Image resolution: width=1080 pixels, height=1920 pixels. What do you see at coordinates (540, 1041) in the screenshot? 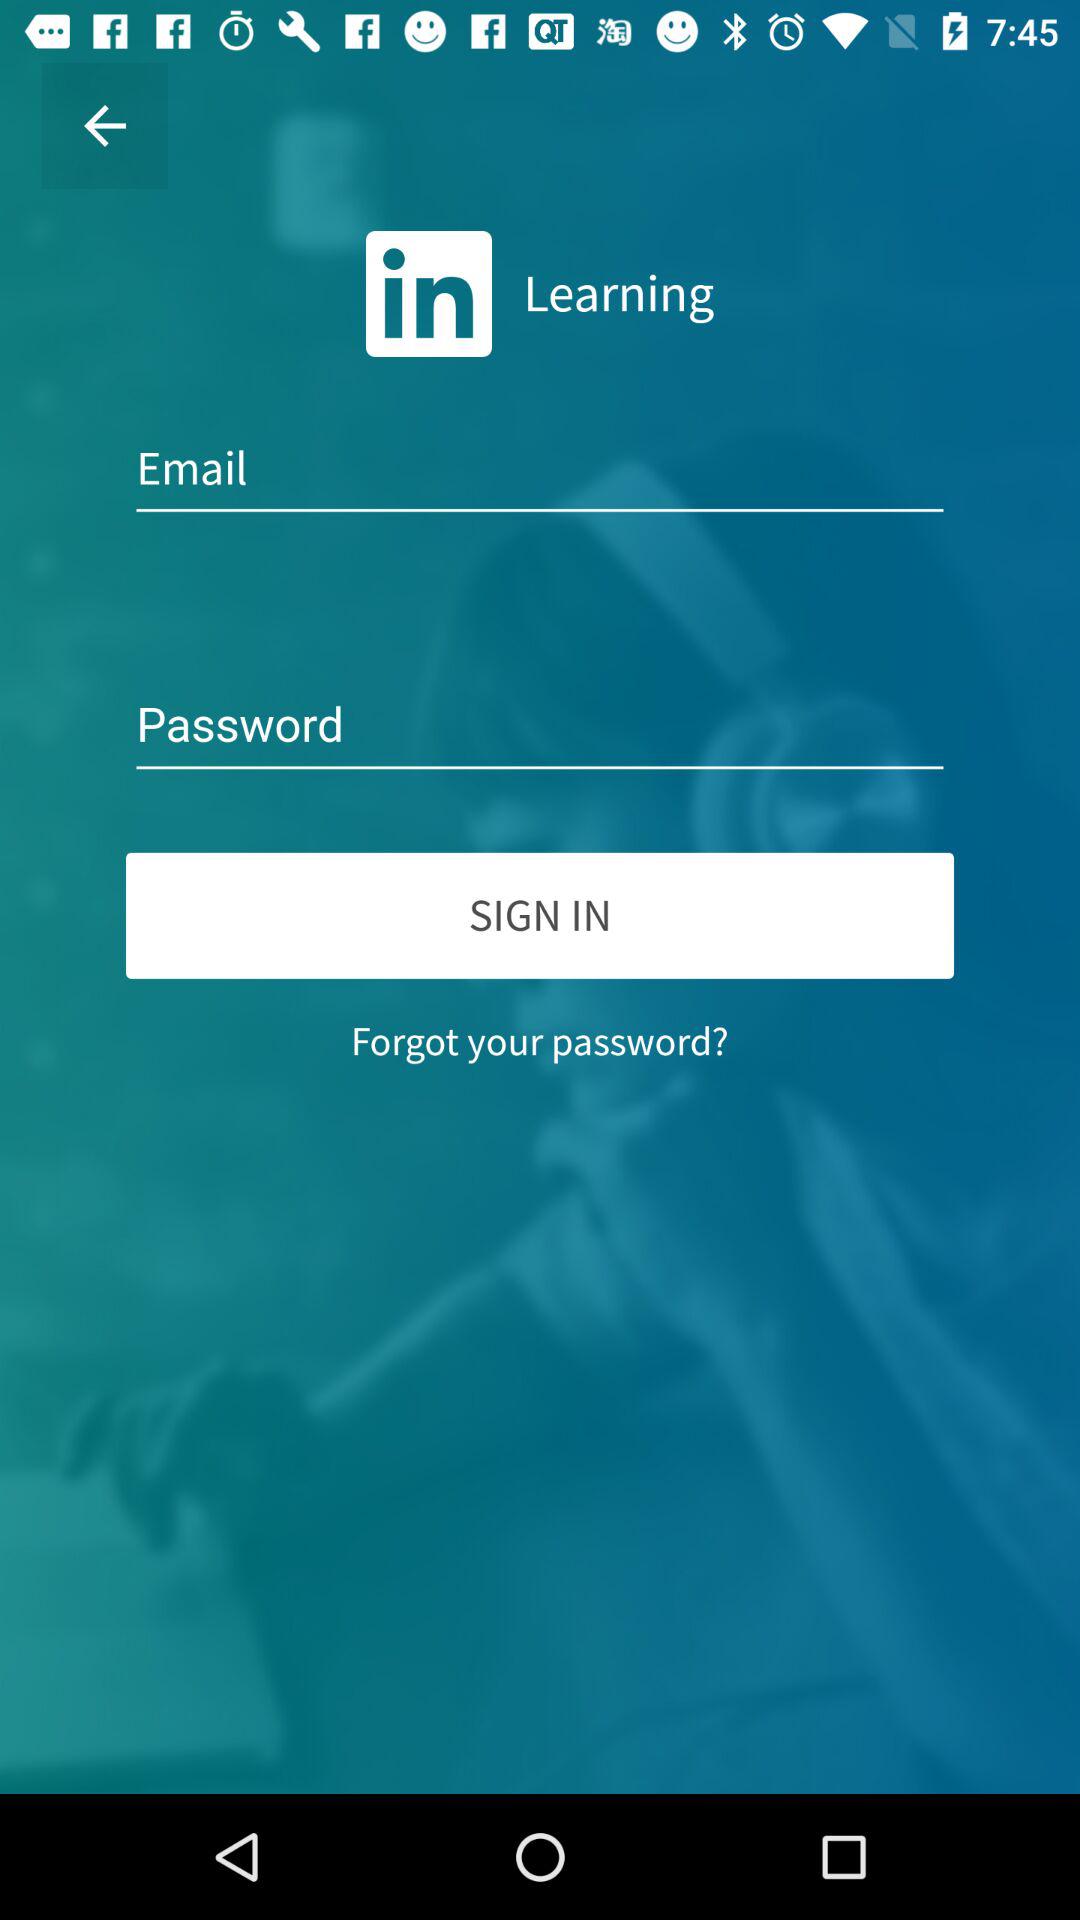
I see `turn off item below sign in` at bounding box center [540, 1041].